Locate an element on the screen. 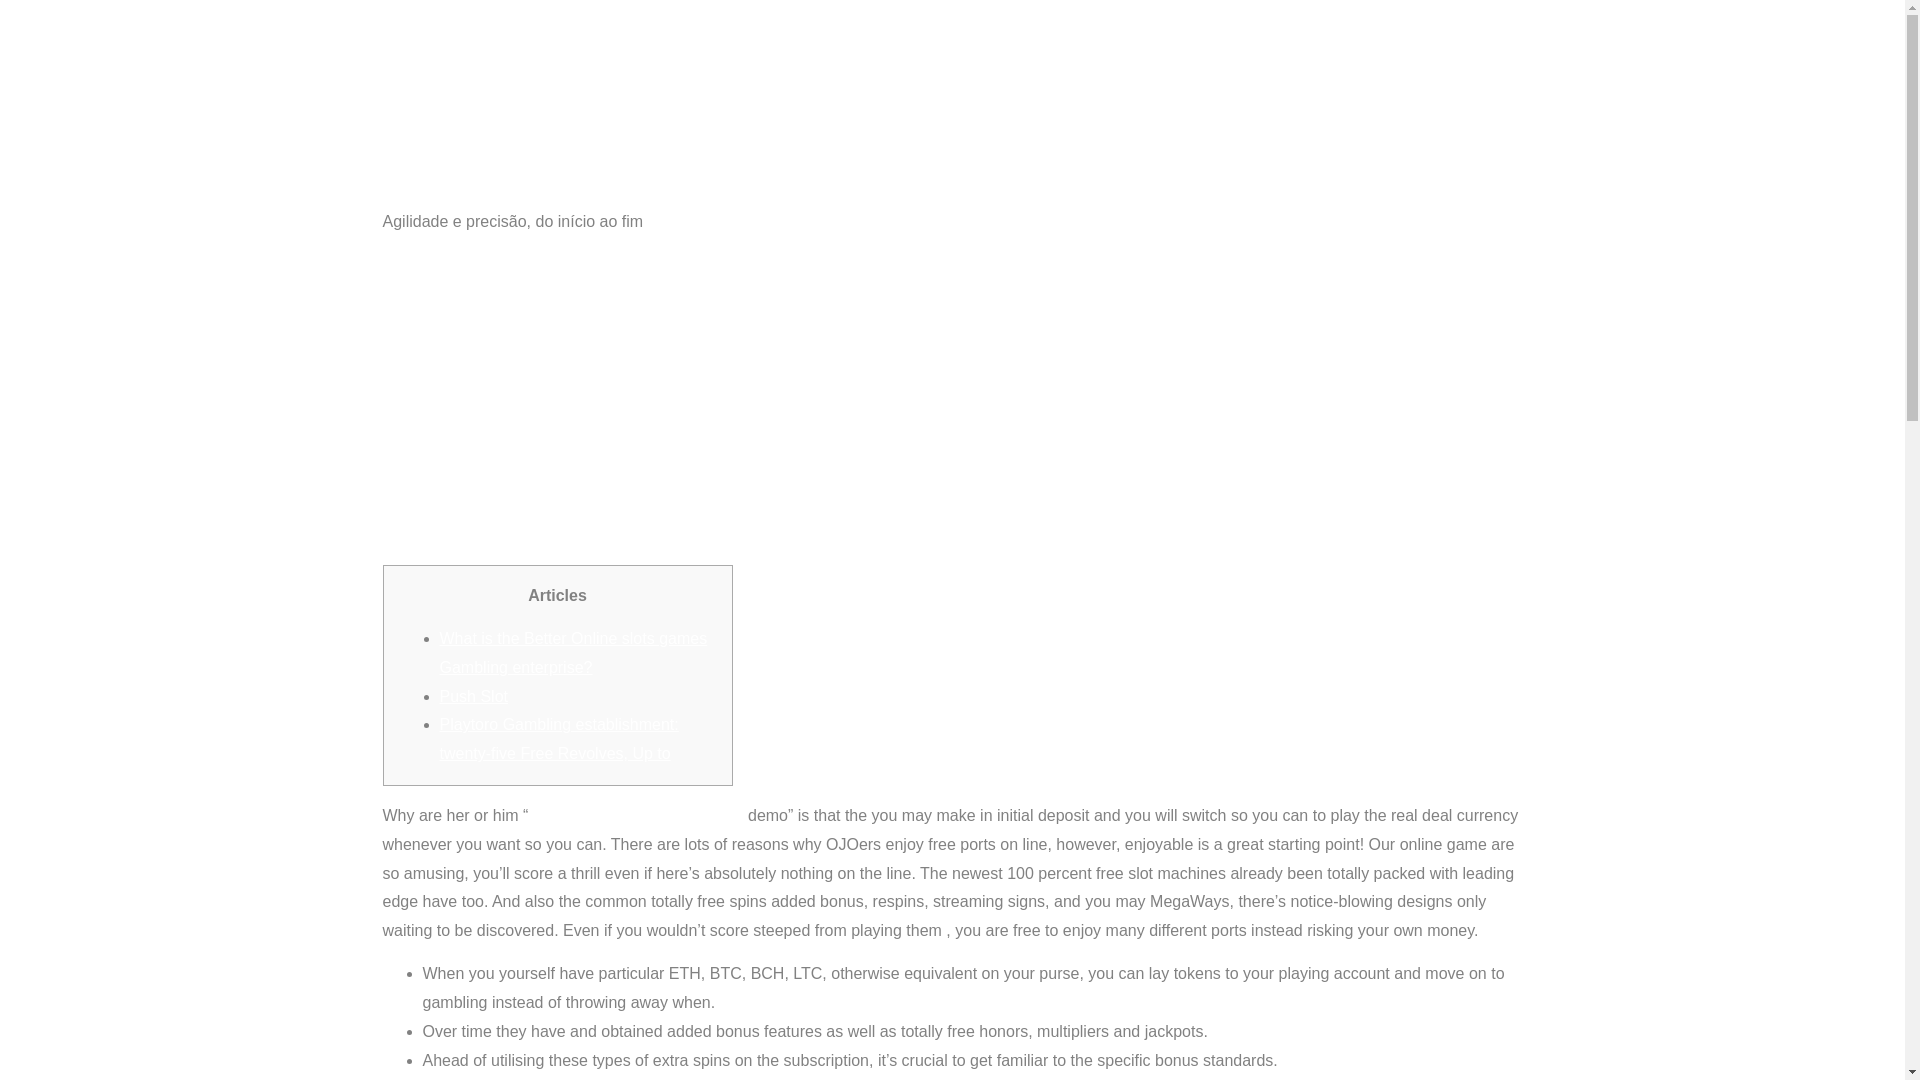  Supra Engenharia is located at coordinates (643, 110).